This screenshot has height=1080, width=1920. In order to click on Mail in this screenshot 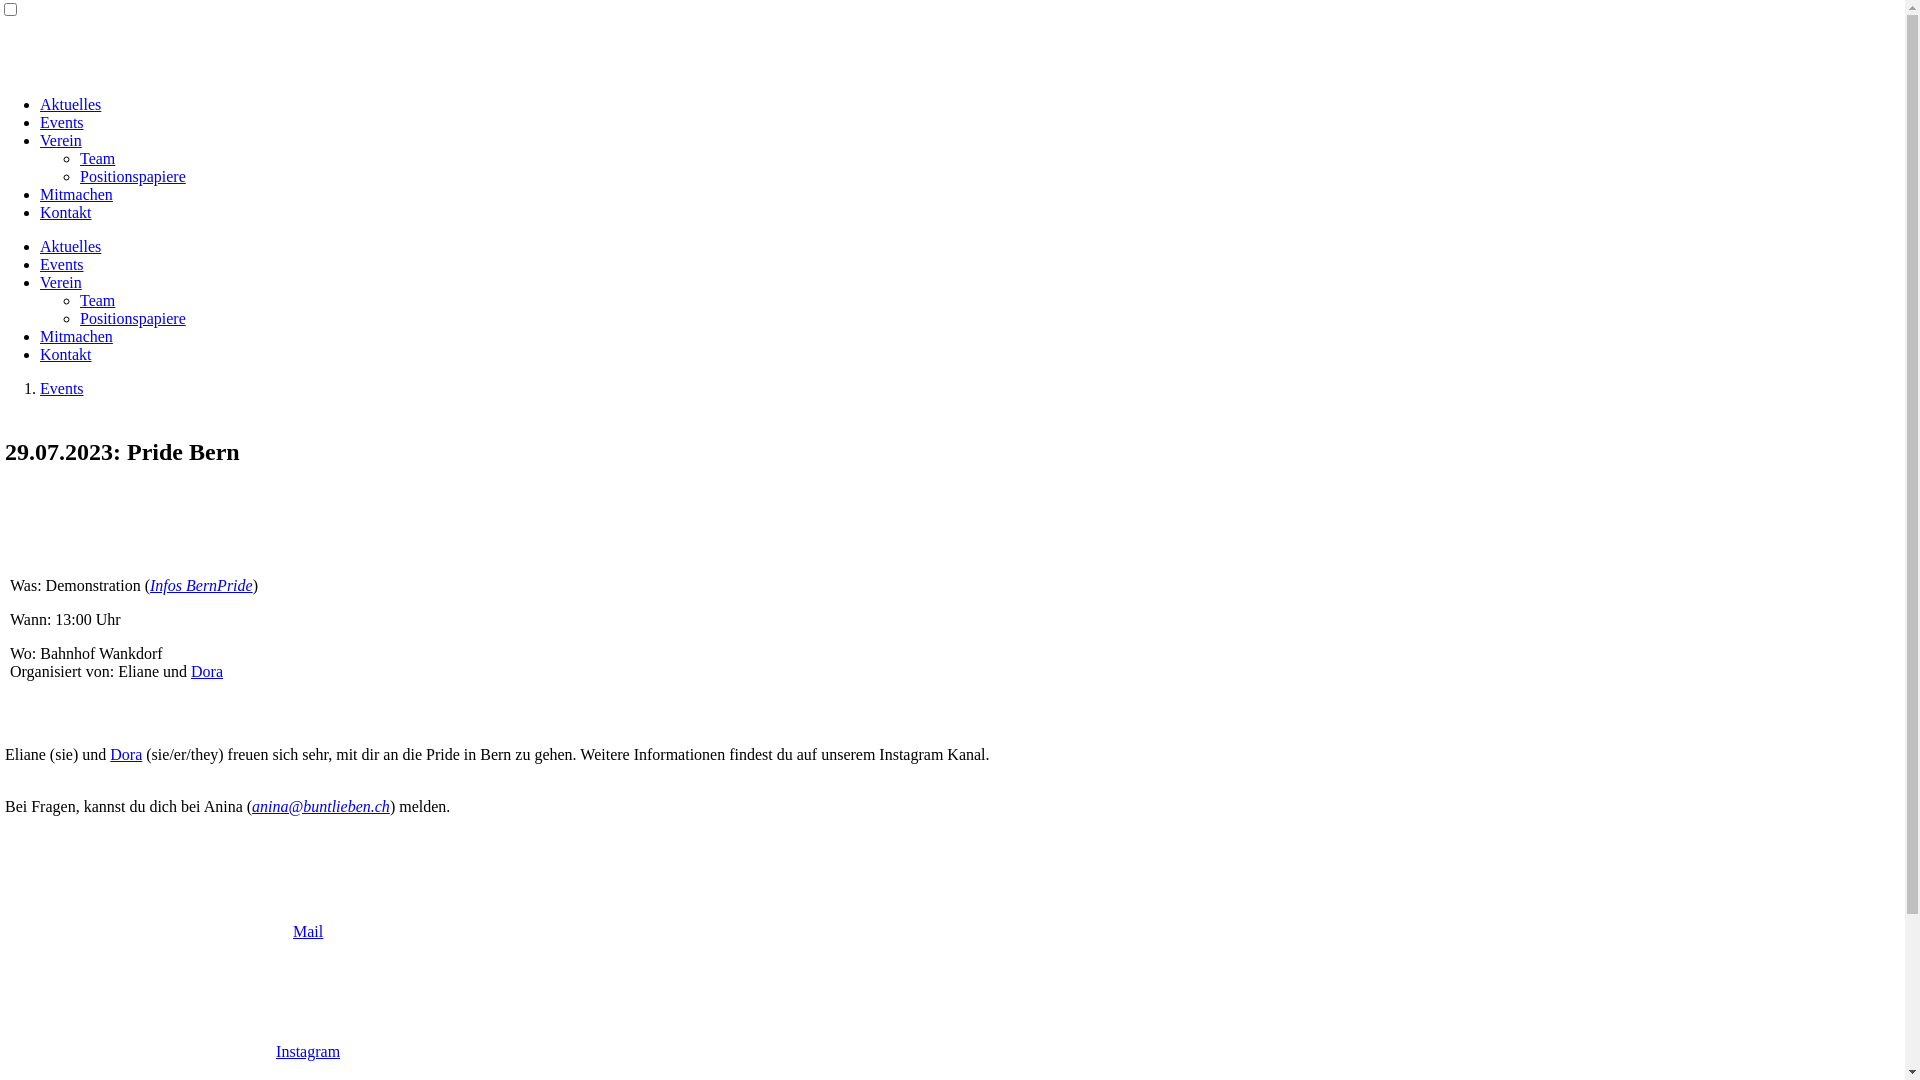, I will do `click(308, 932)`.